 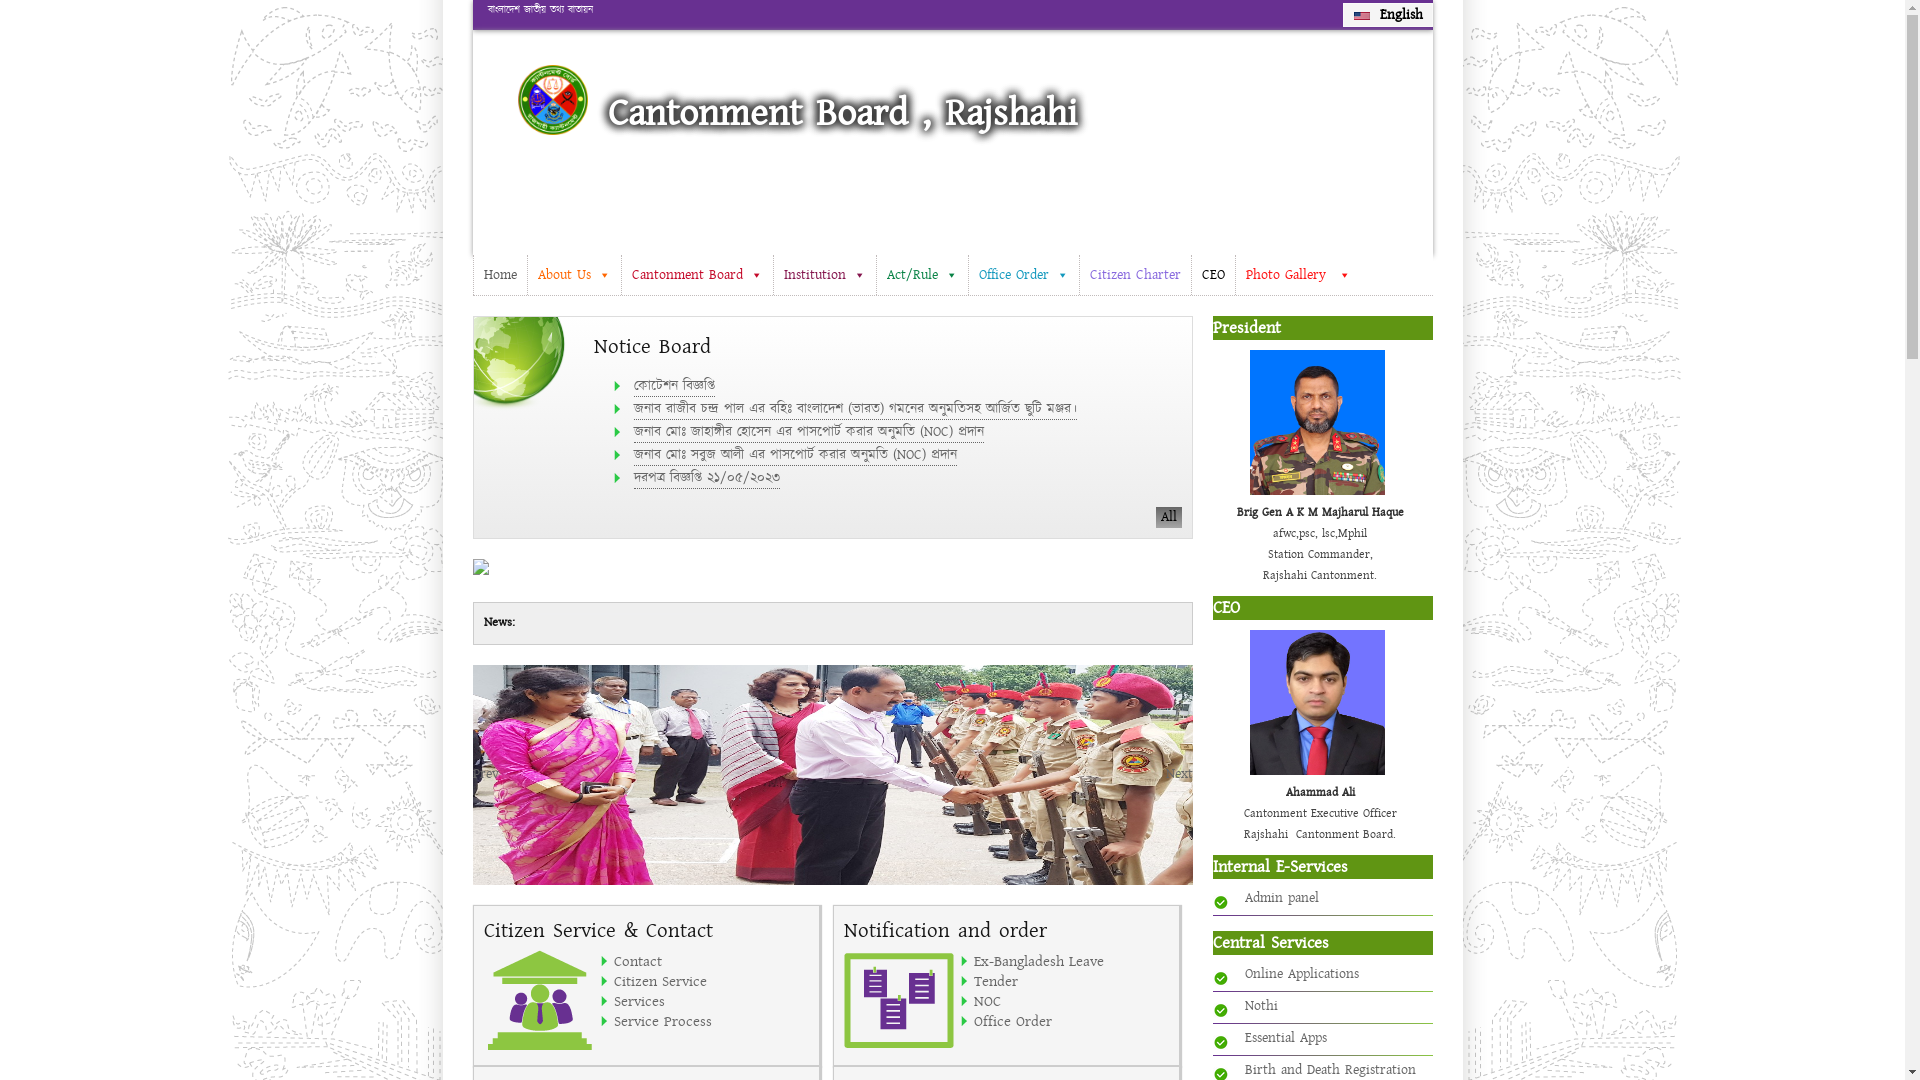 I want to click on Office Order, so click(x=1024, y=275).